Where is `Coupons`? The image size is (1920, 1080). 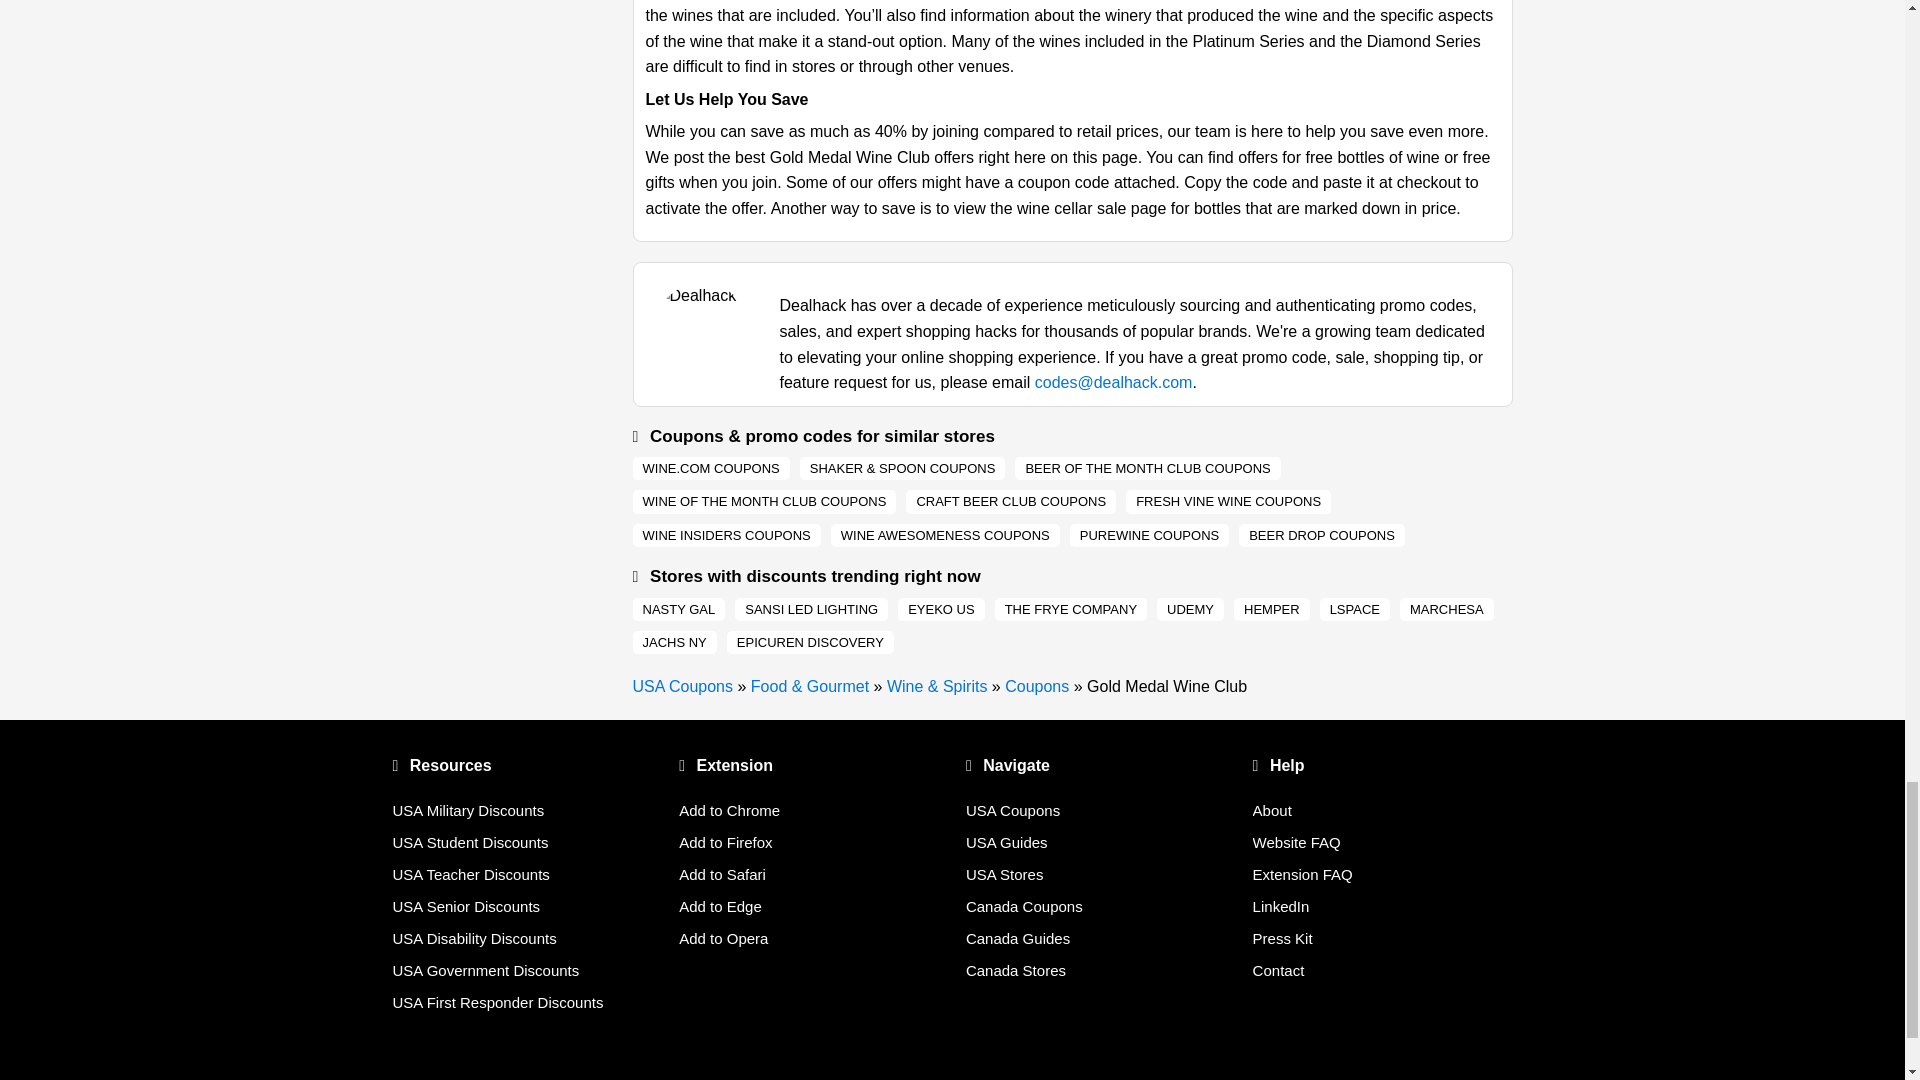 Coupons is located at coordinates (1036, 686).